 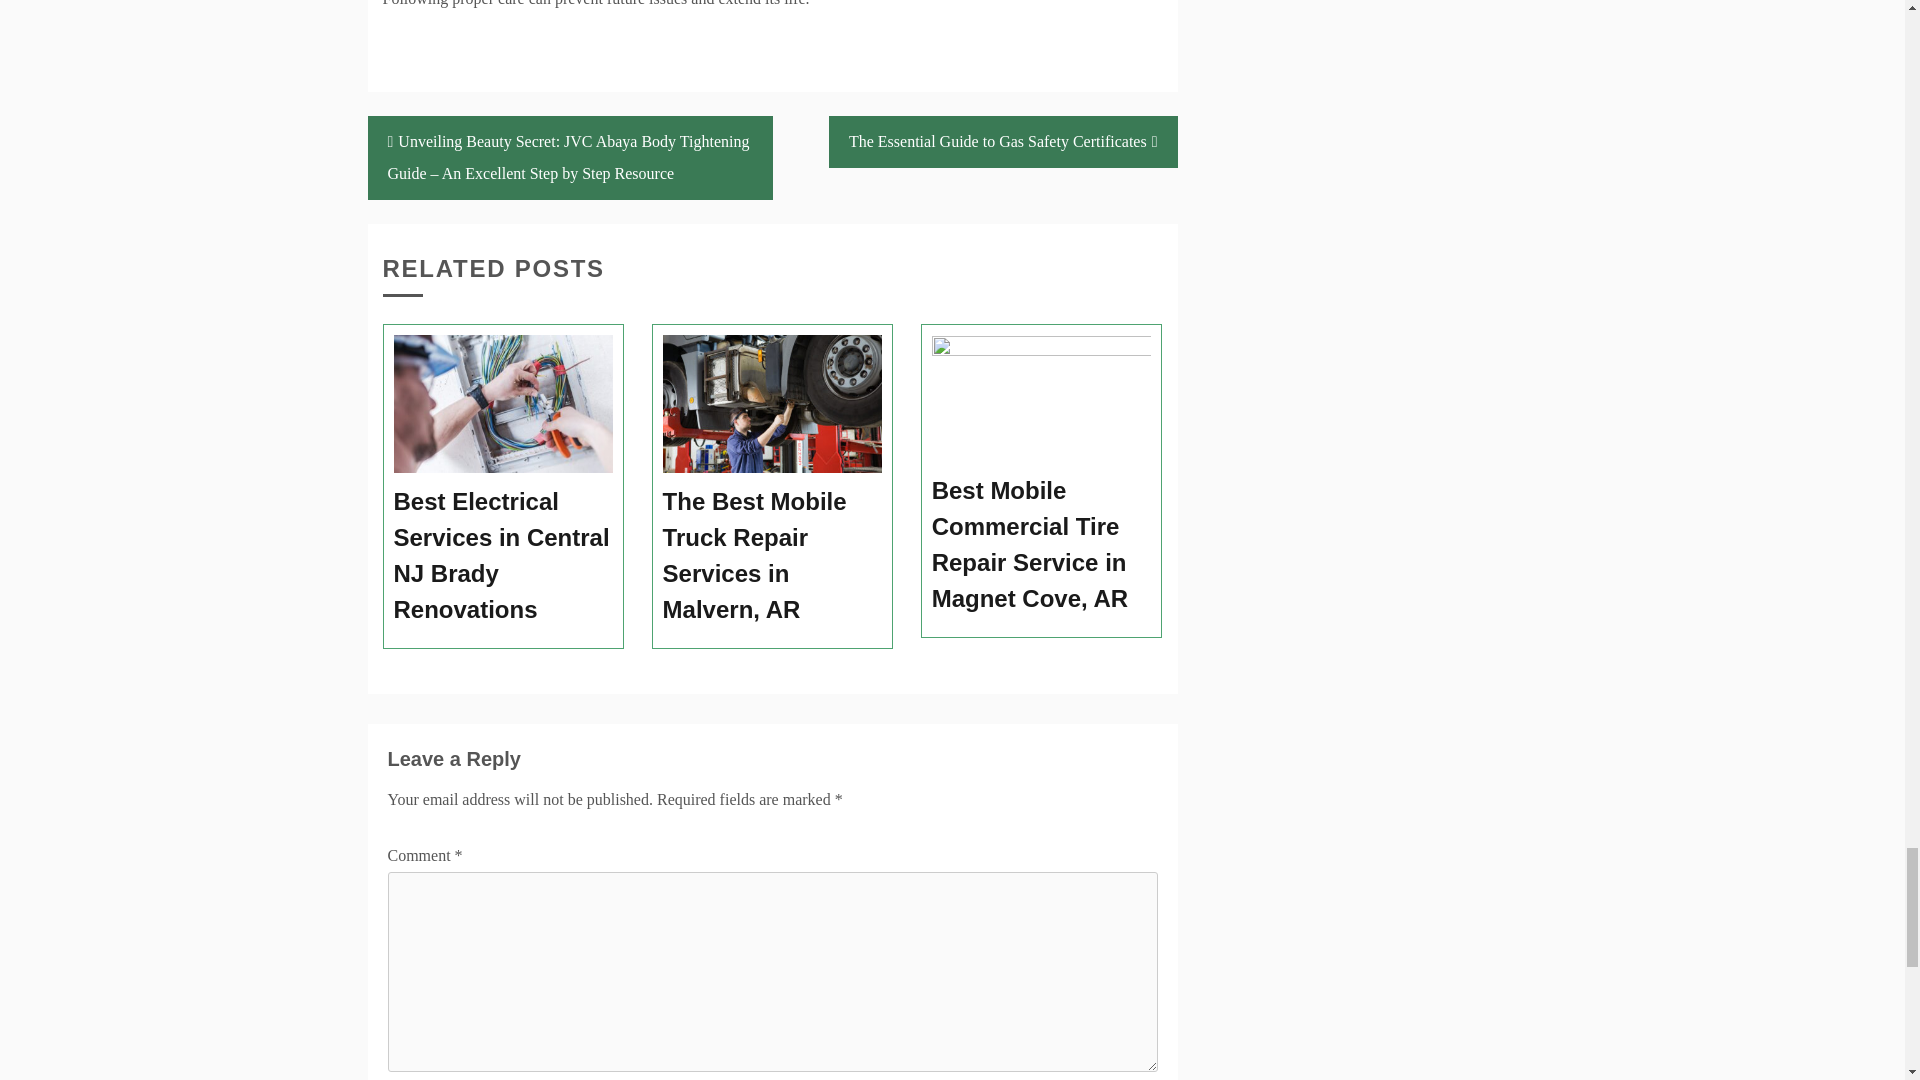 What do you see at coordinates (772, 555) in the screenshot?
I see `The Best Mobile Truck Repair Services in Malvern, AR` at bounding box center [772, 555].